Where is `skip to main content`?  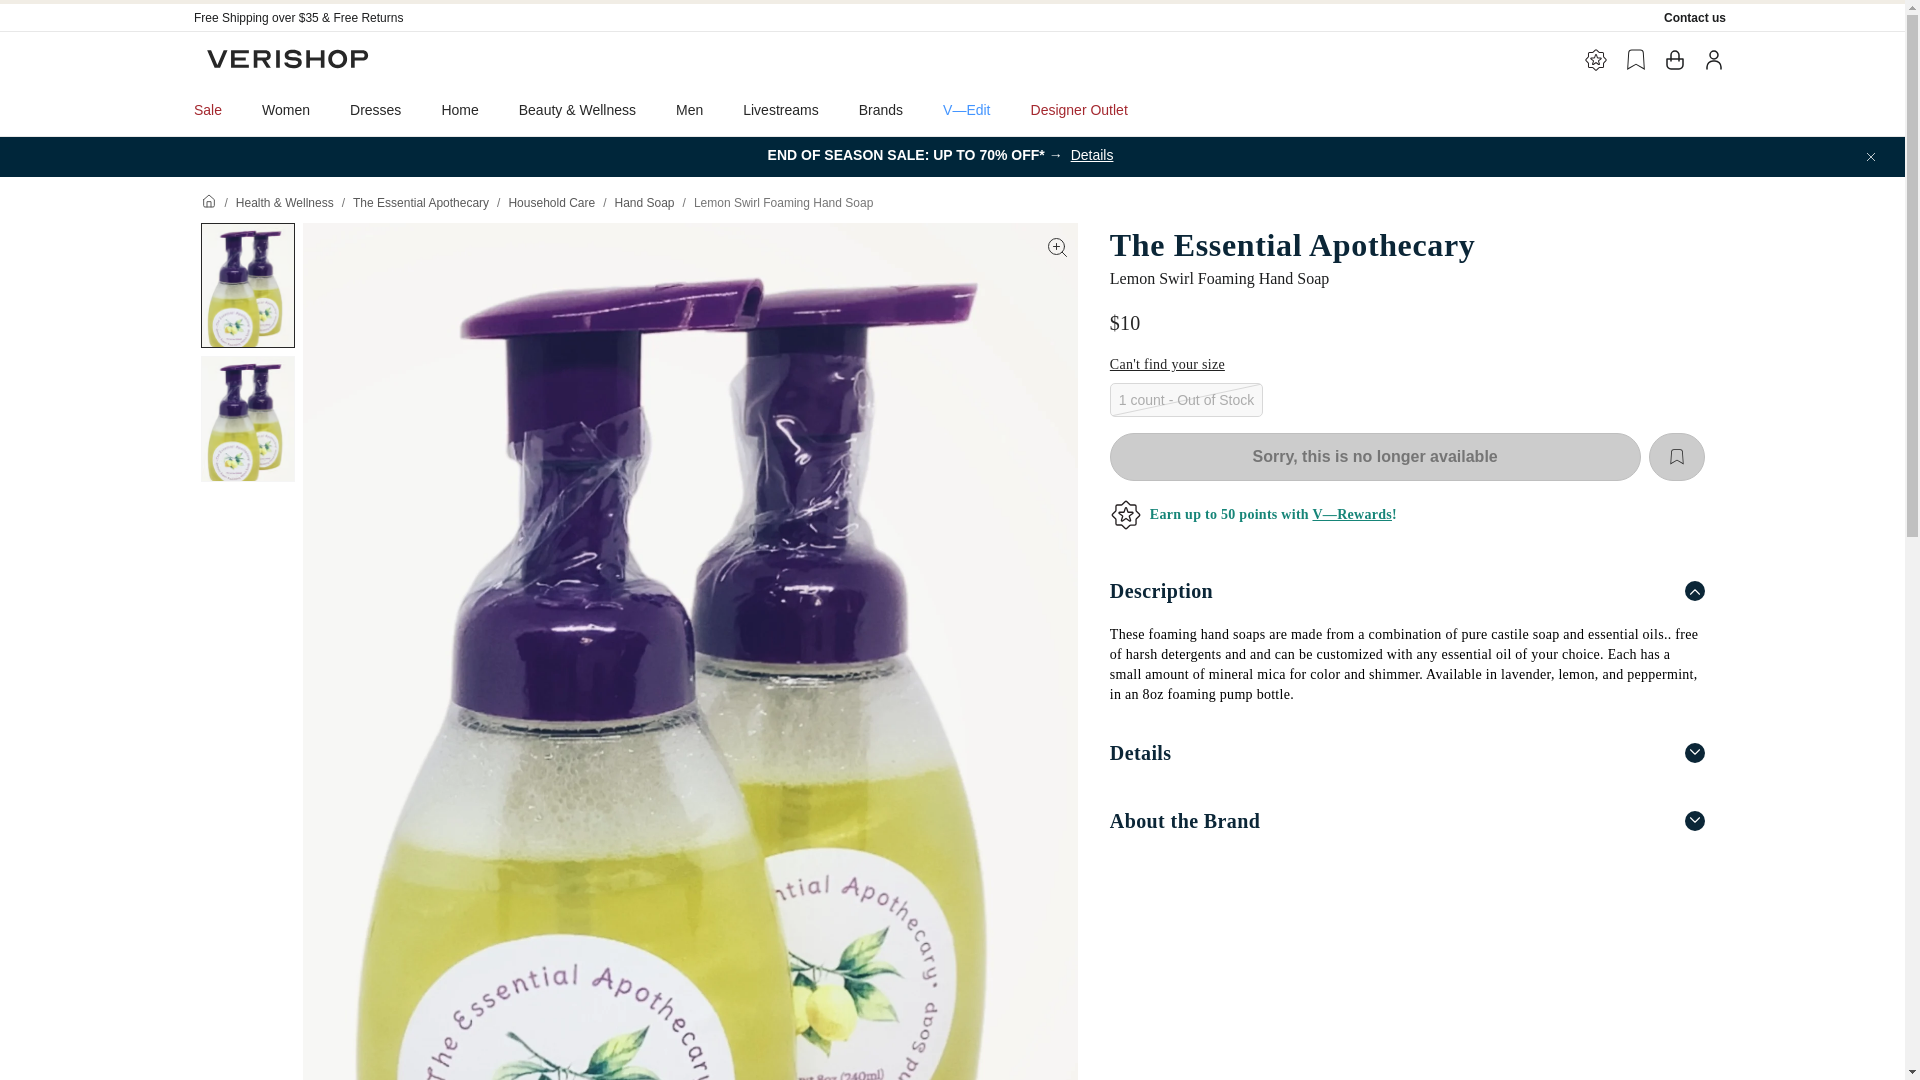 skip to main content is located at coordinates (70, 8).